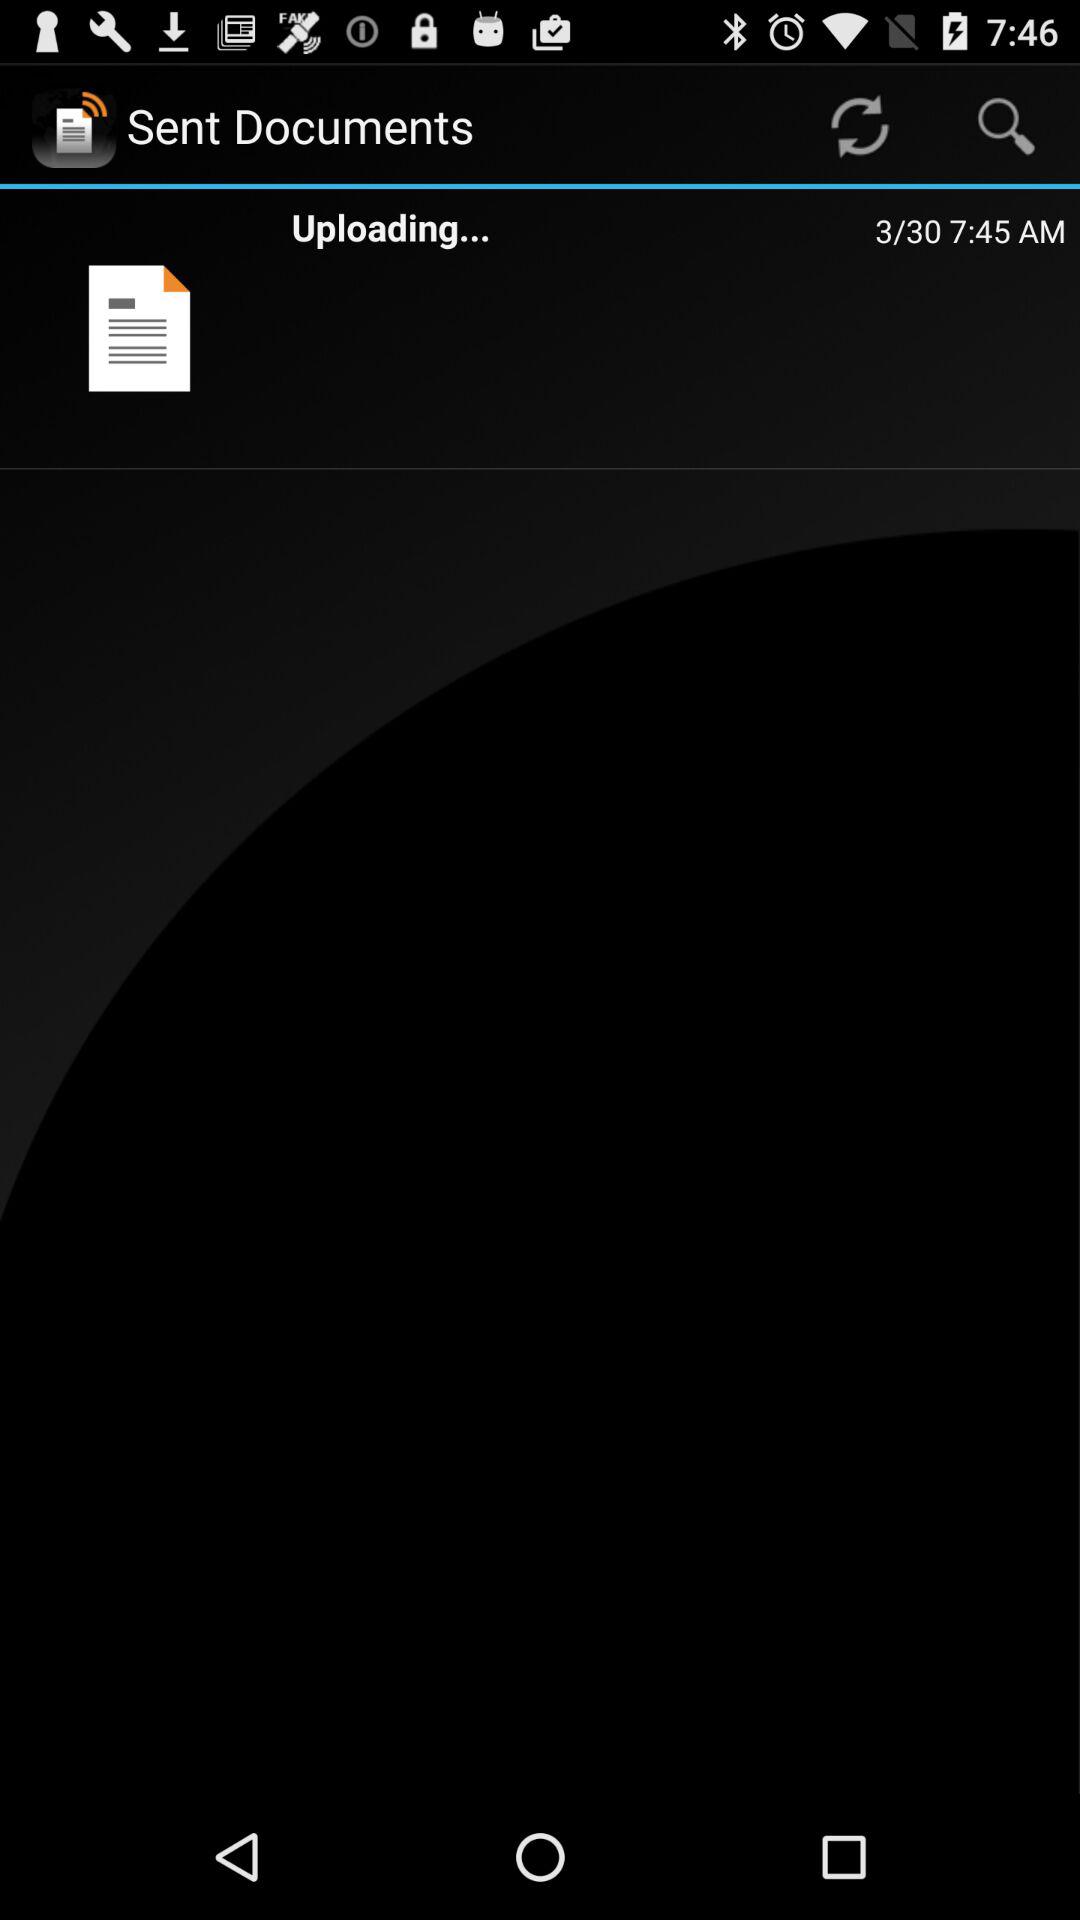 The width and height of the screenshot is (1080, 1920). I want to click on launch the app above the 3 30 7, so click(1006, 126).